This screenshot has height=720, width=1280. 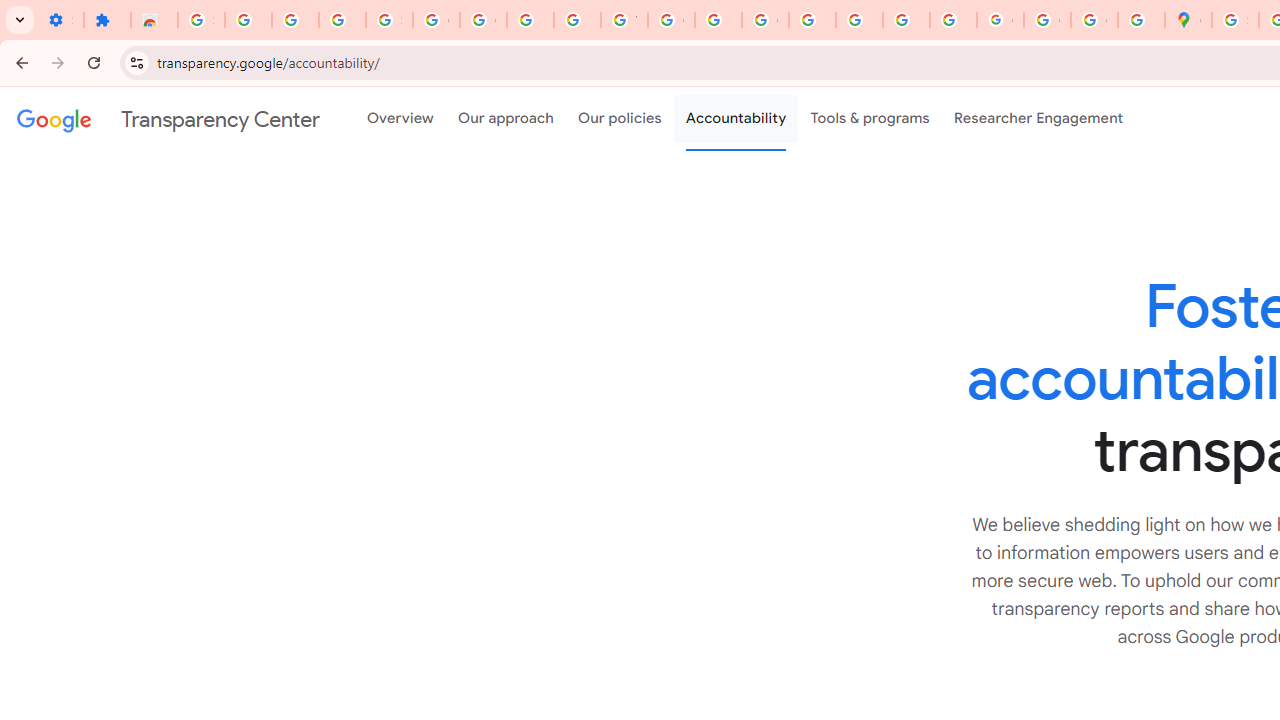 What do you see at coordinates (390, 20) in the screenshot?
I see `Sign in - Google Accounts` at bounding box center [390, 20].